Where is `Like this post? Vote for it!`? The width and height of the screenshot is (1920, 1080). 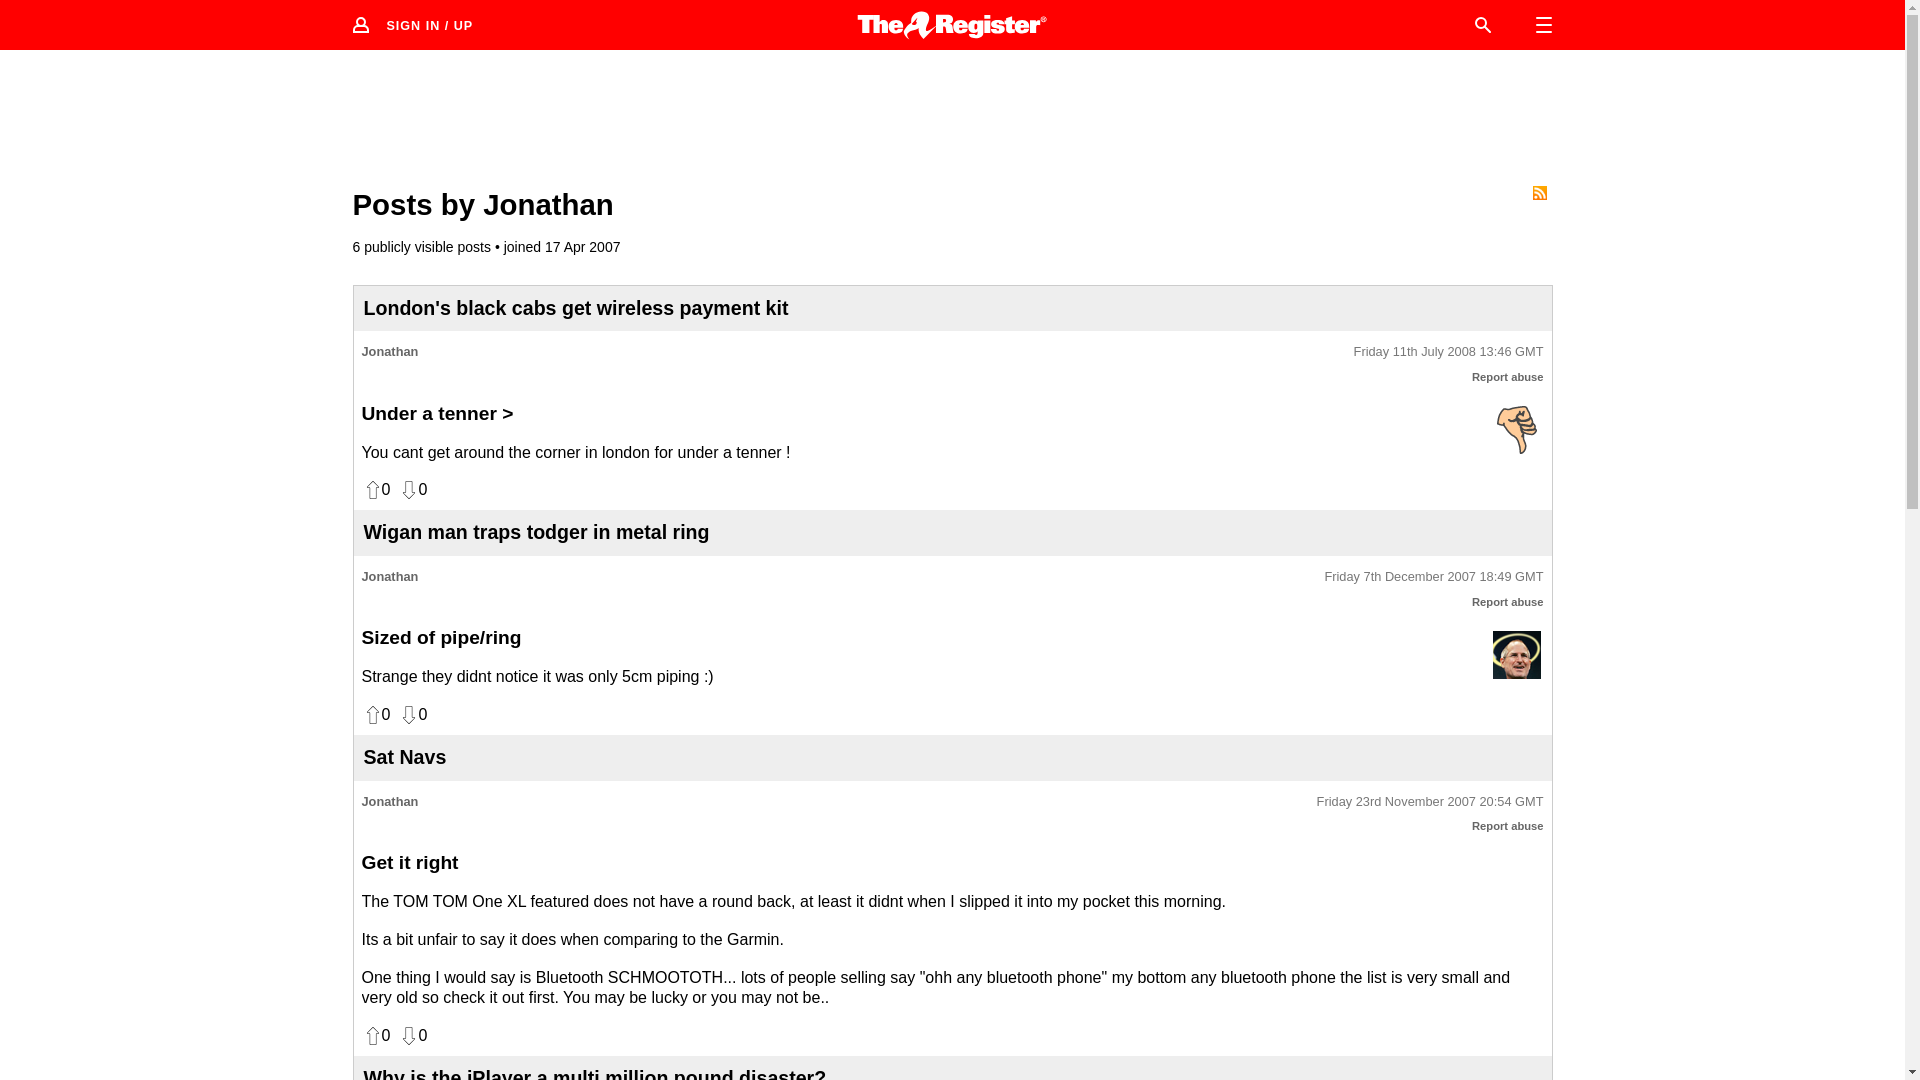
Like this post? Vote for it! is located at coordinates (376, 1036).